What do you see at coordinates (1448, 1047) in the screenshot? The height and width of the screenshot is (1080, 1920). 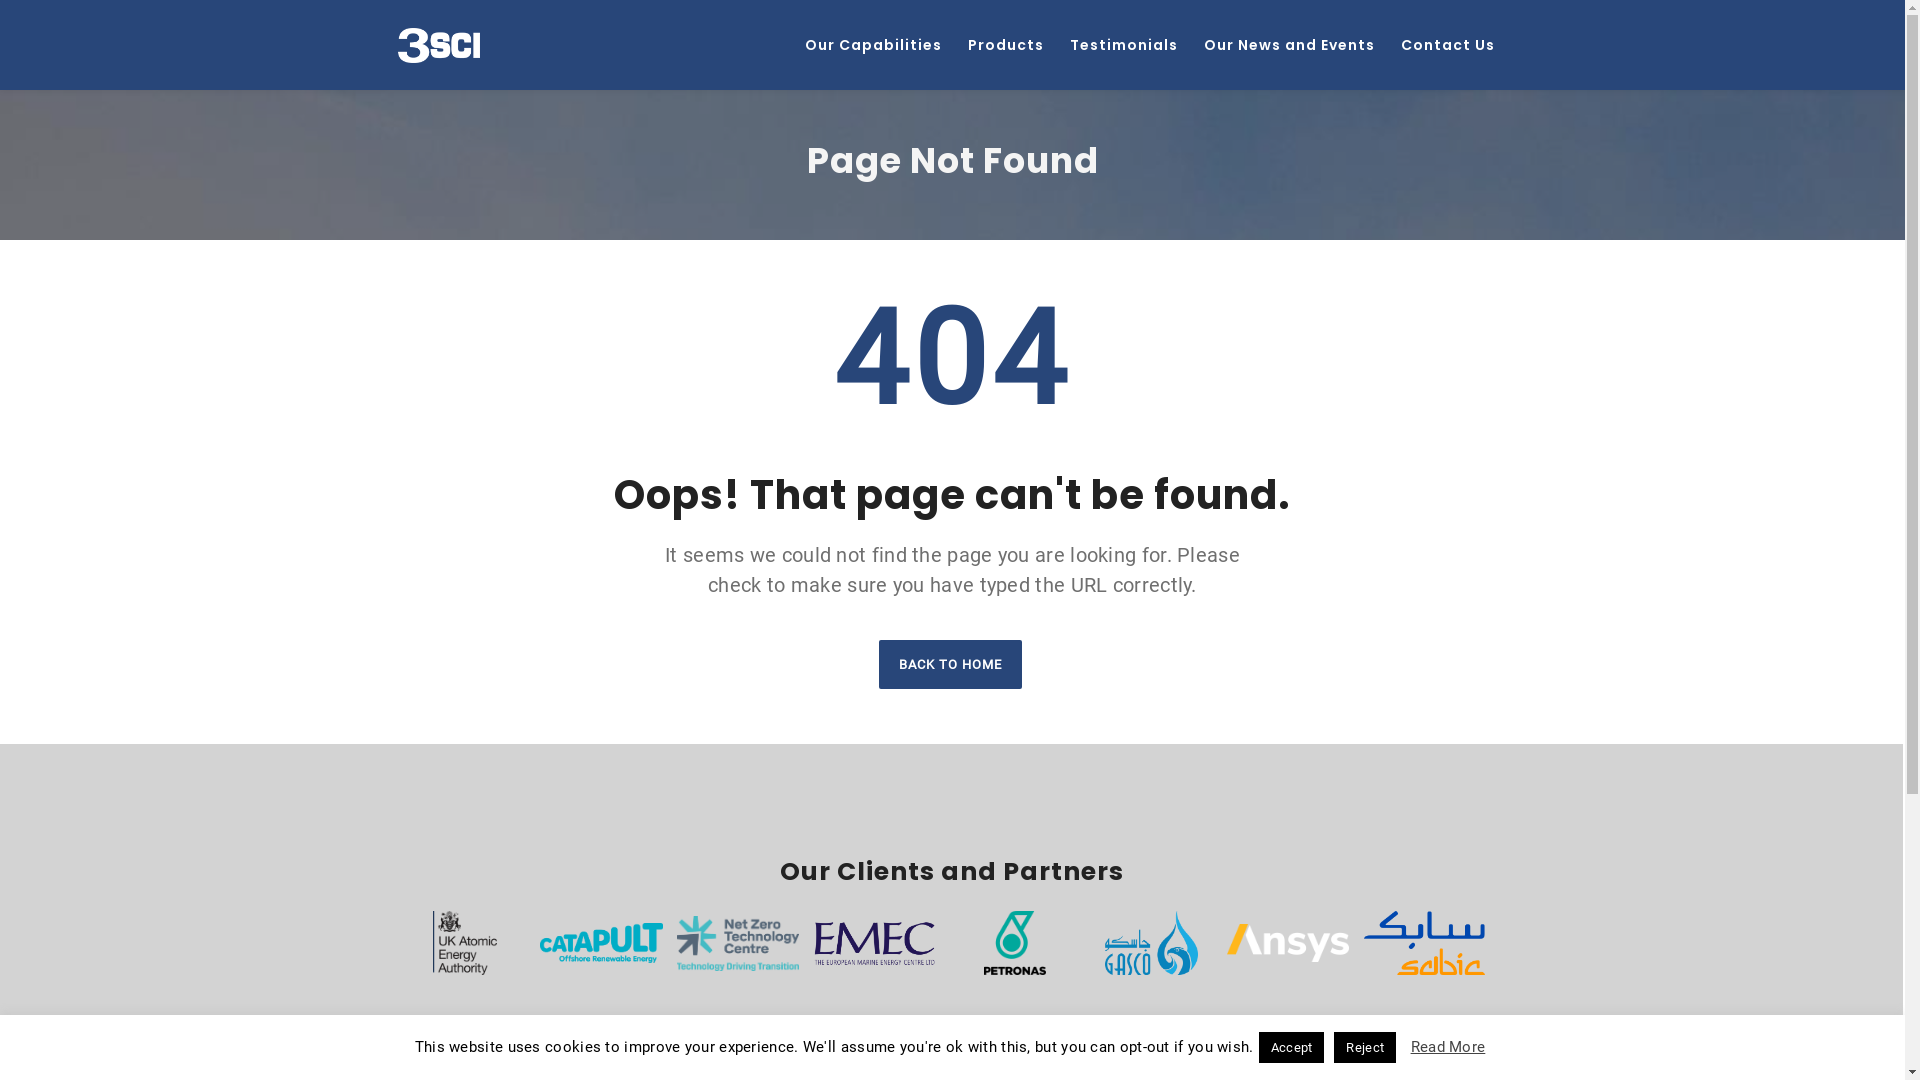 I see `Read More` at bounding box center [1448, 1047].